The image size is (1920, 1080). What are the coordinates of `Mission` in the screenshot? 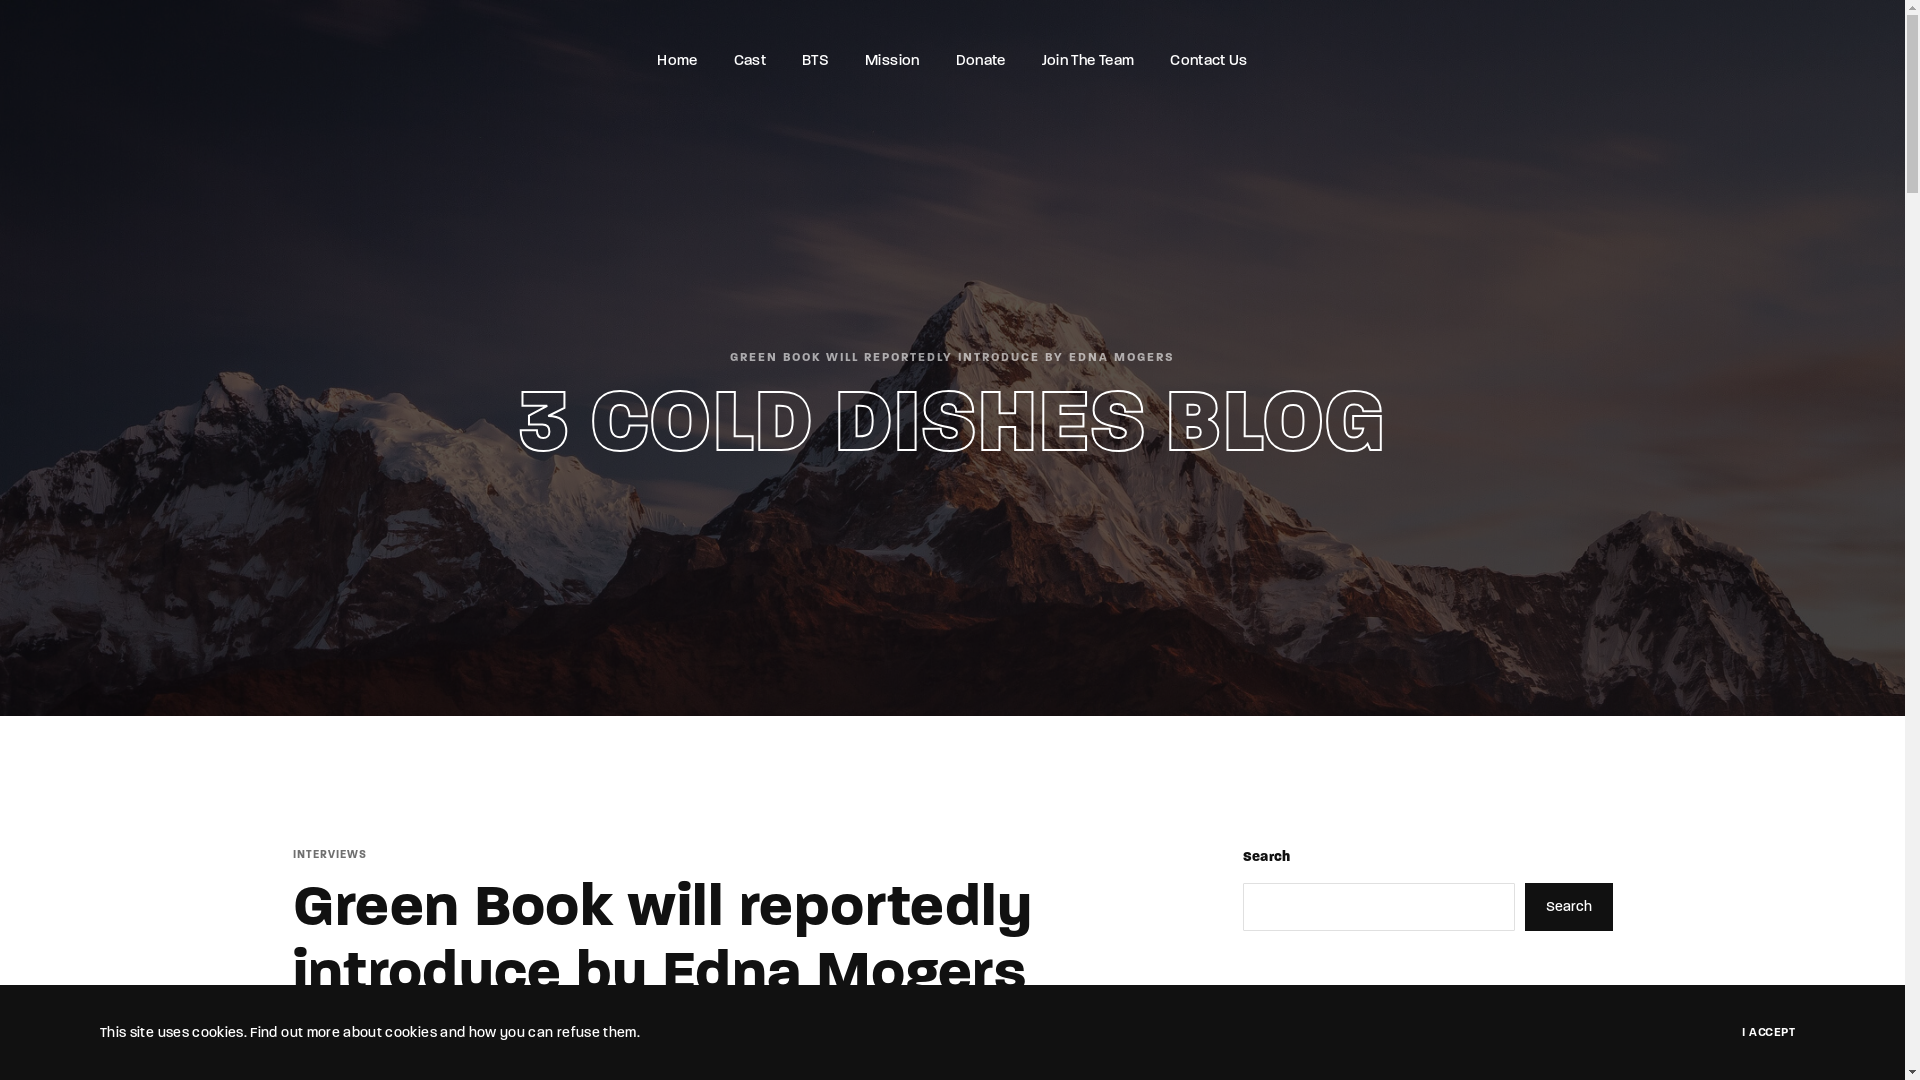 It's located at (892, 60).